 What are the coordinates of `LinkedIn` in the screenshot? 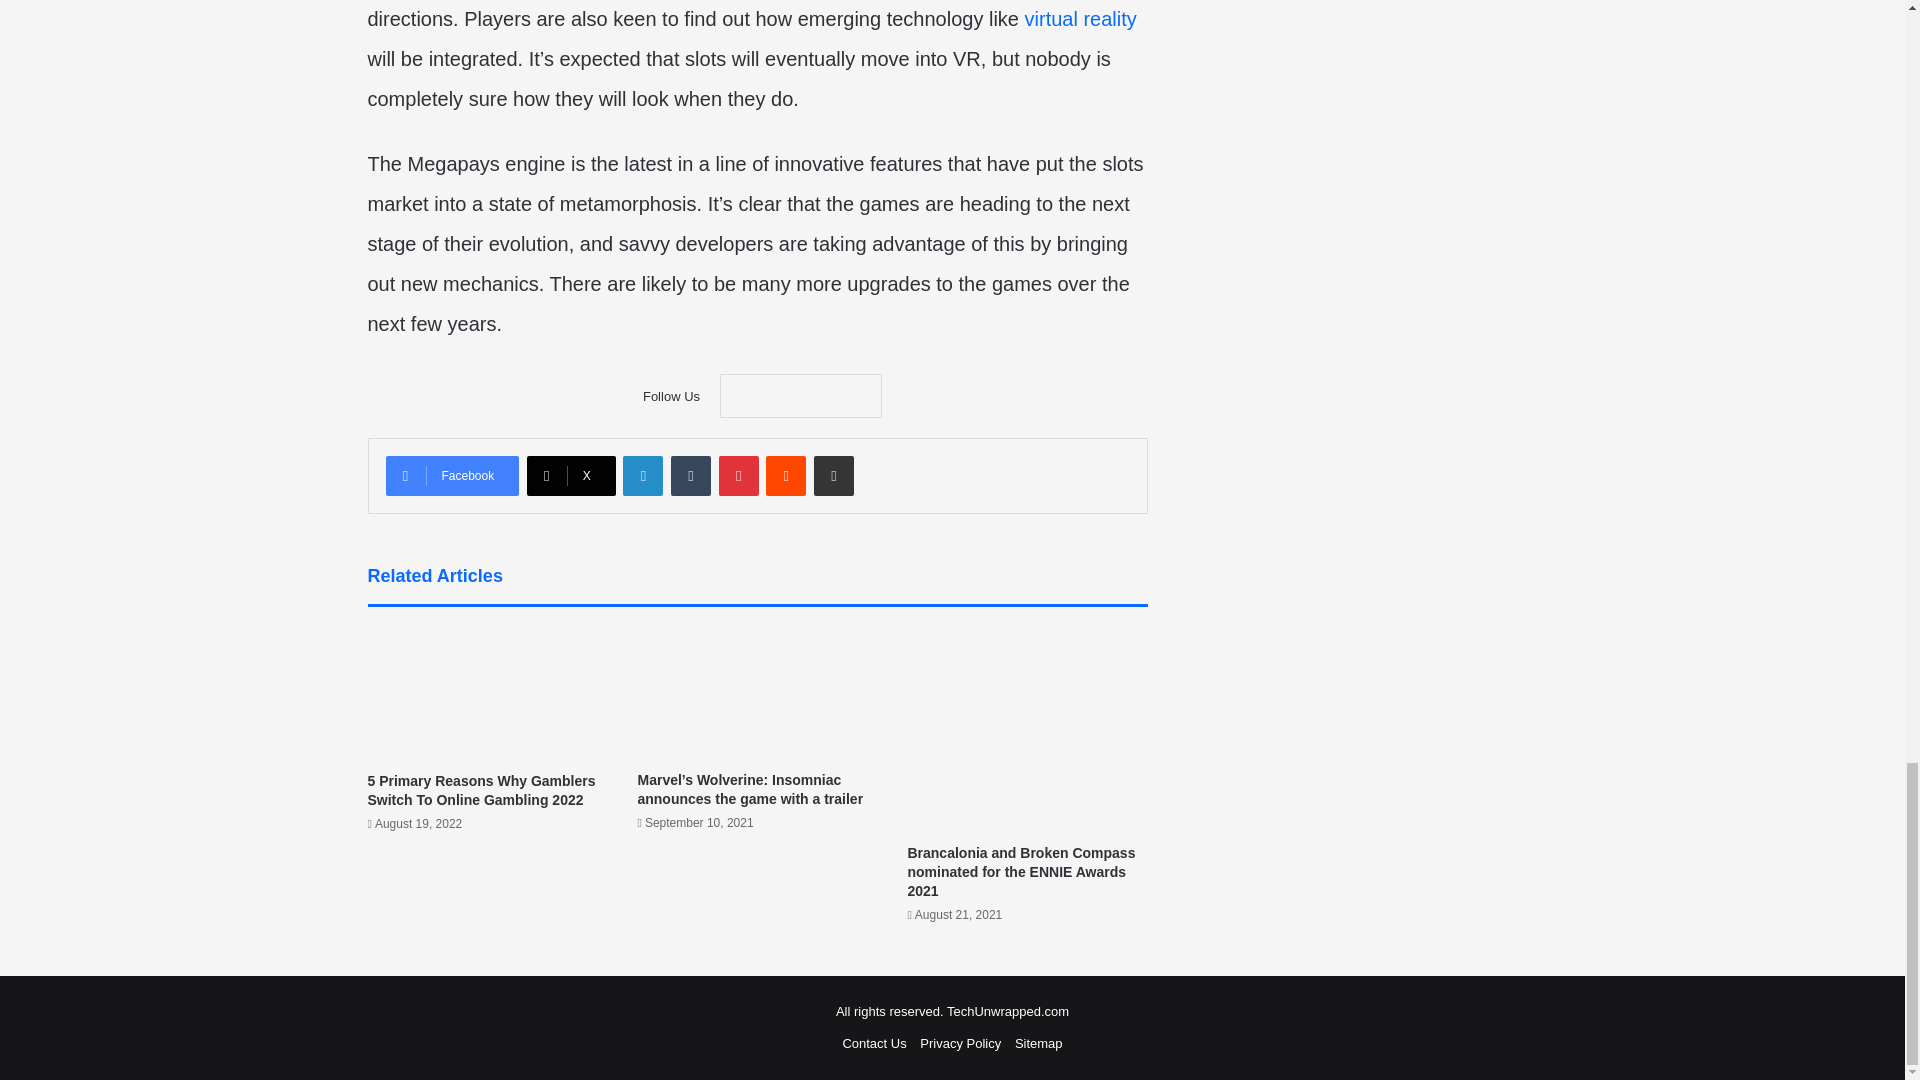 It's located at (642, 475).